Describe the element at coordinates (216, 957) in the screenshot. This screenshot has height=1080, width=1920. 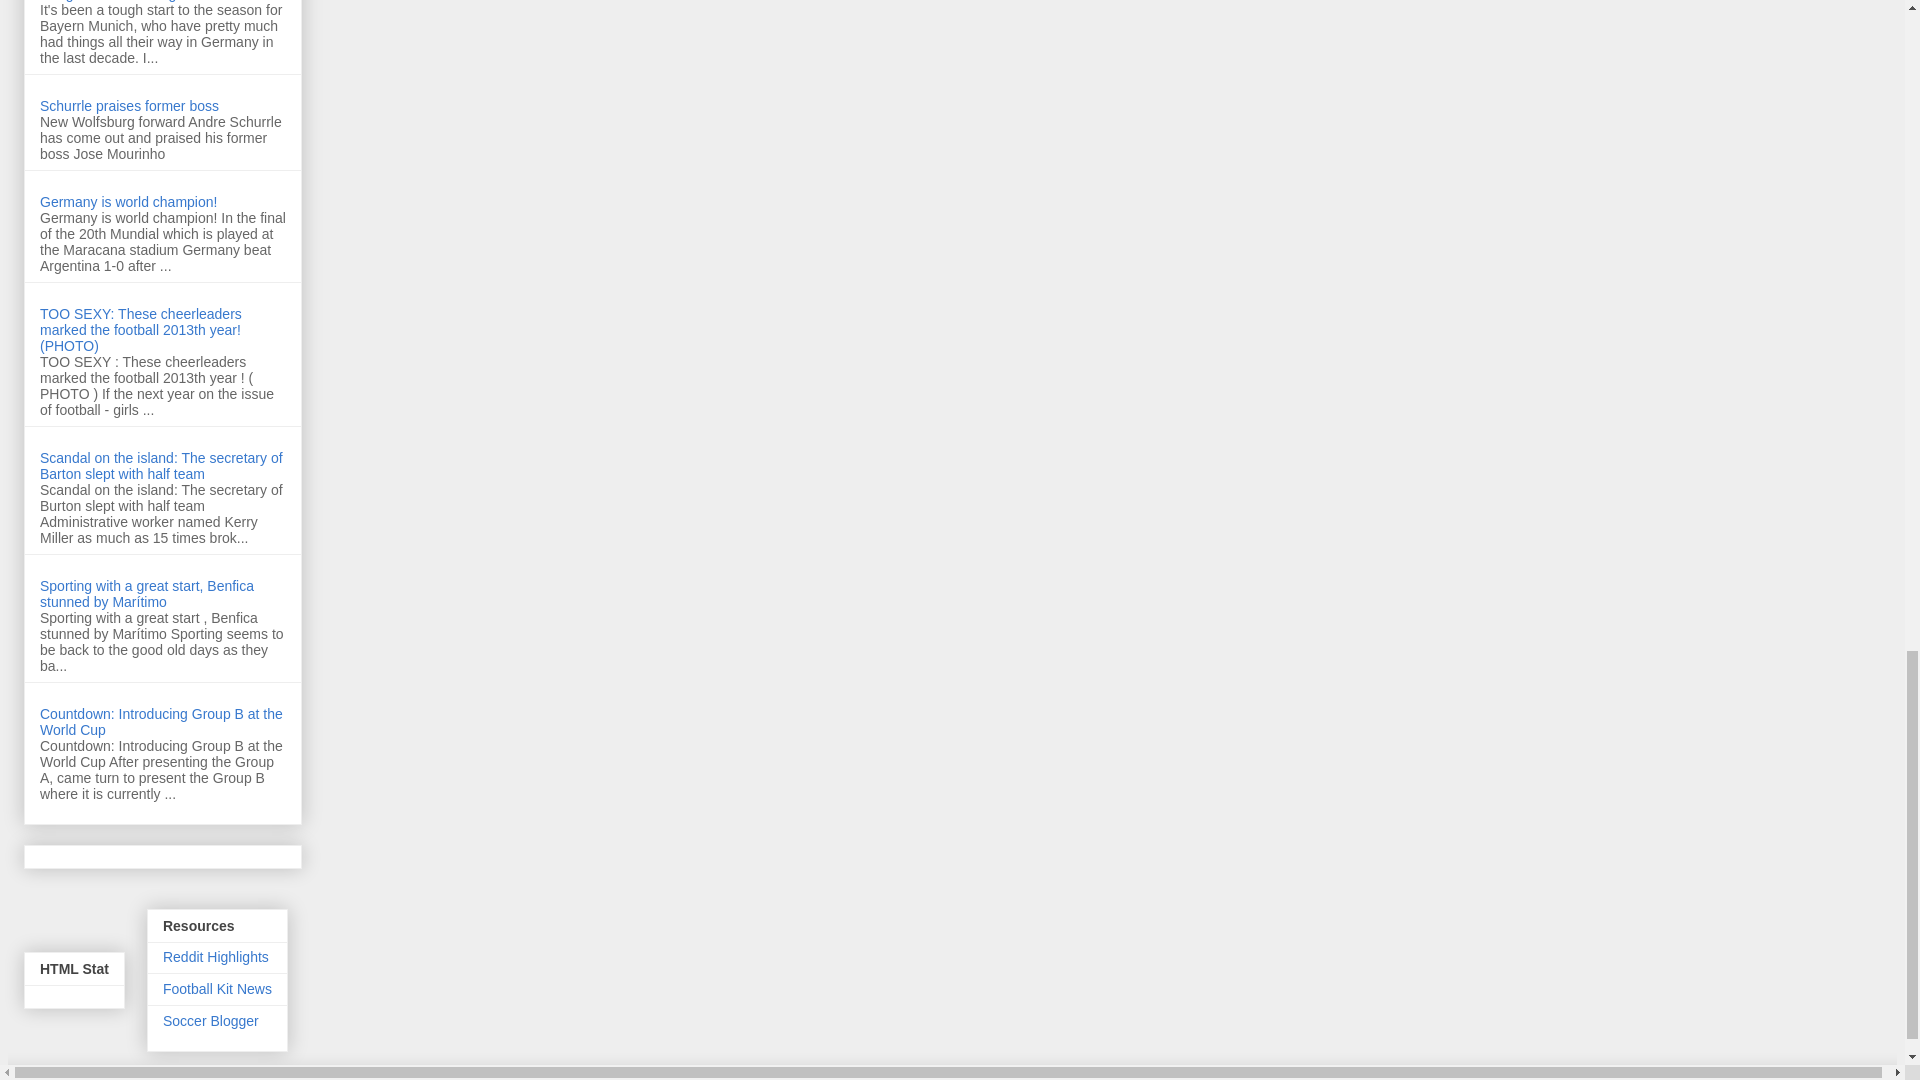
I see `Reddit Highlights` at that location.